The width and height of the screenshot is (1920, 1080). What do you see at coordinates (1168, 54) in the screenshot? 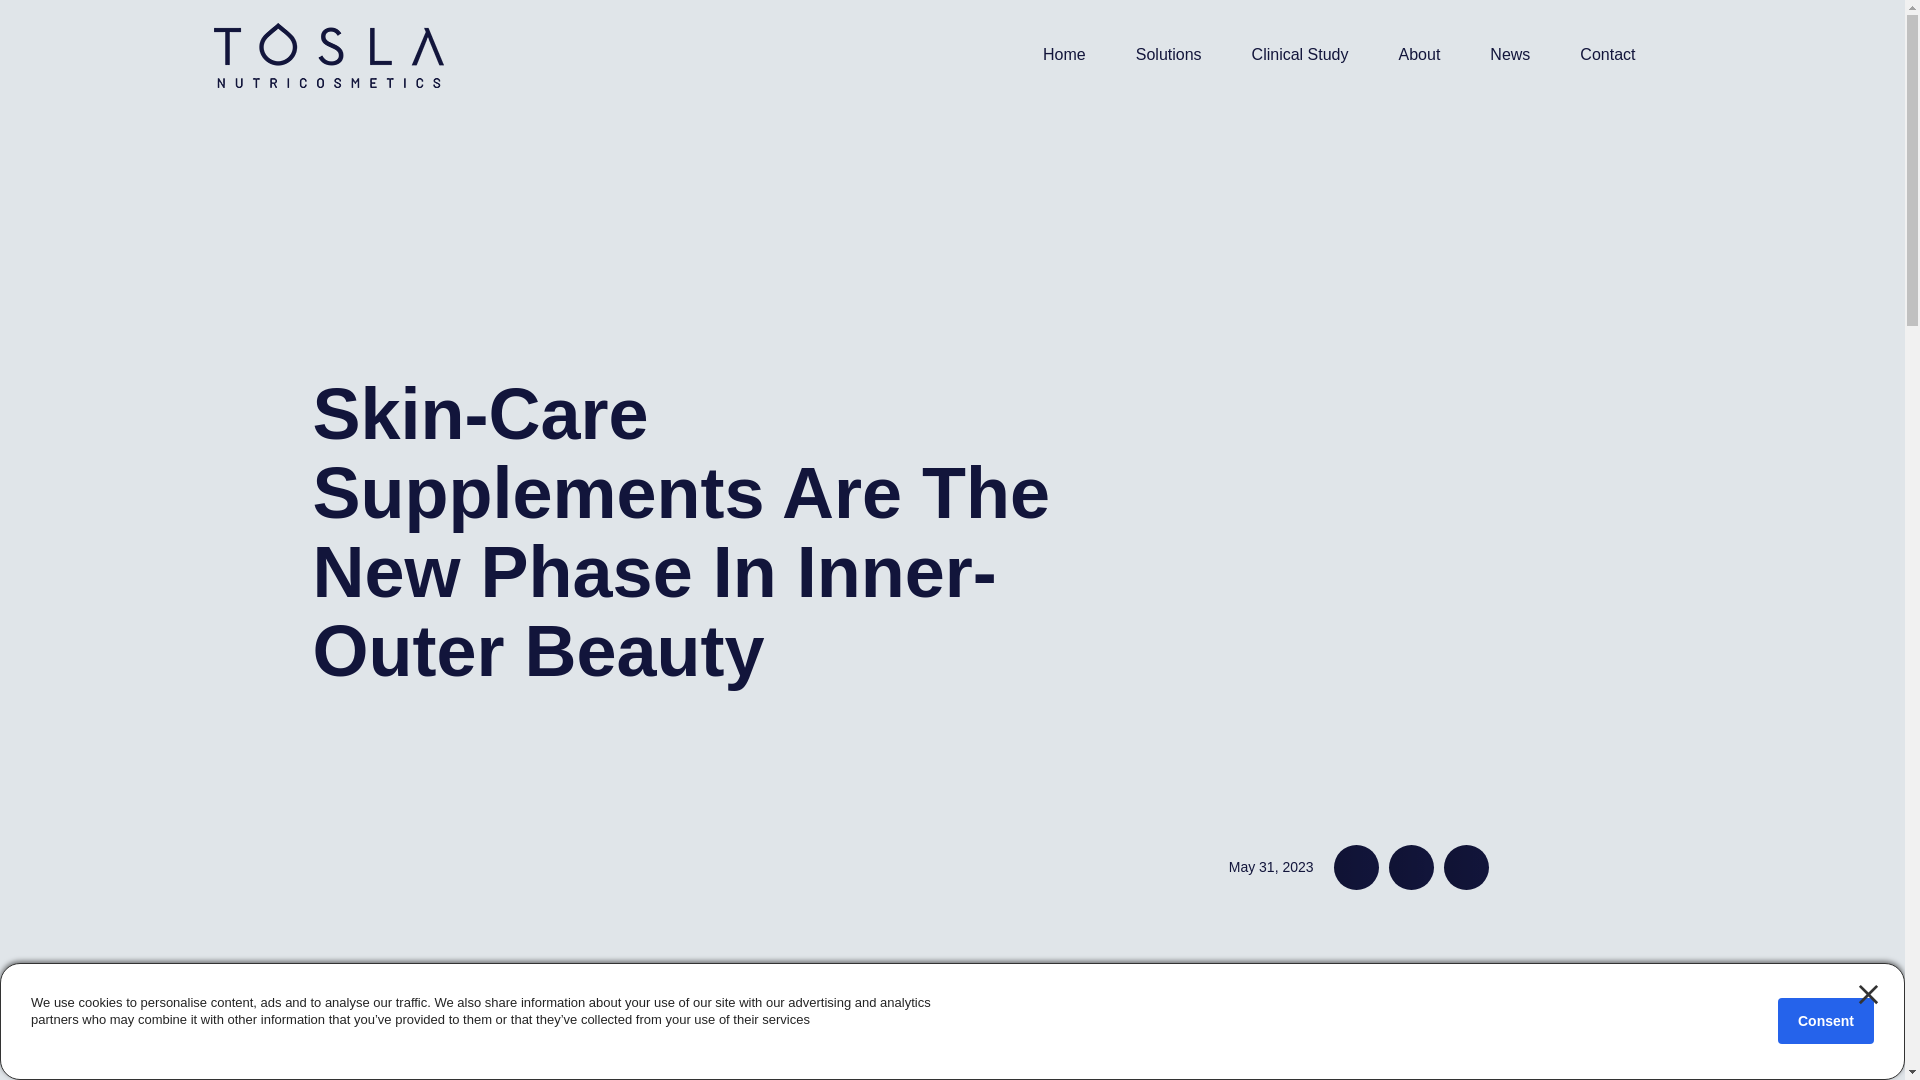
I see `Solutions` at bounding box center [1168, 54].